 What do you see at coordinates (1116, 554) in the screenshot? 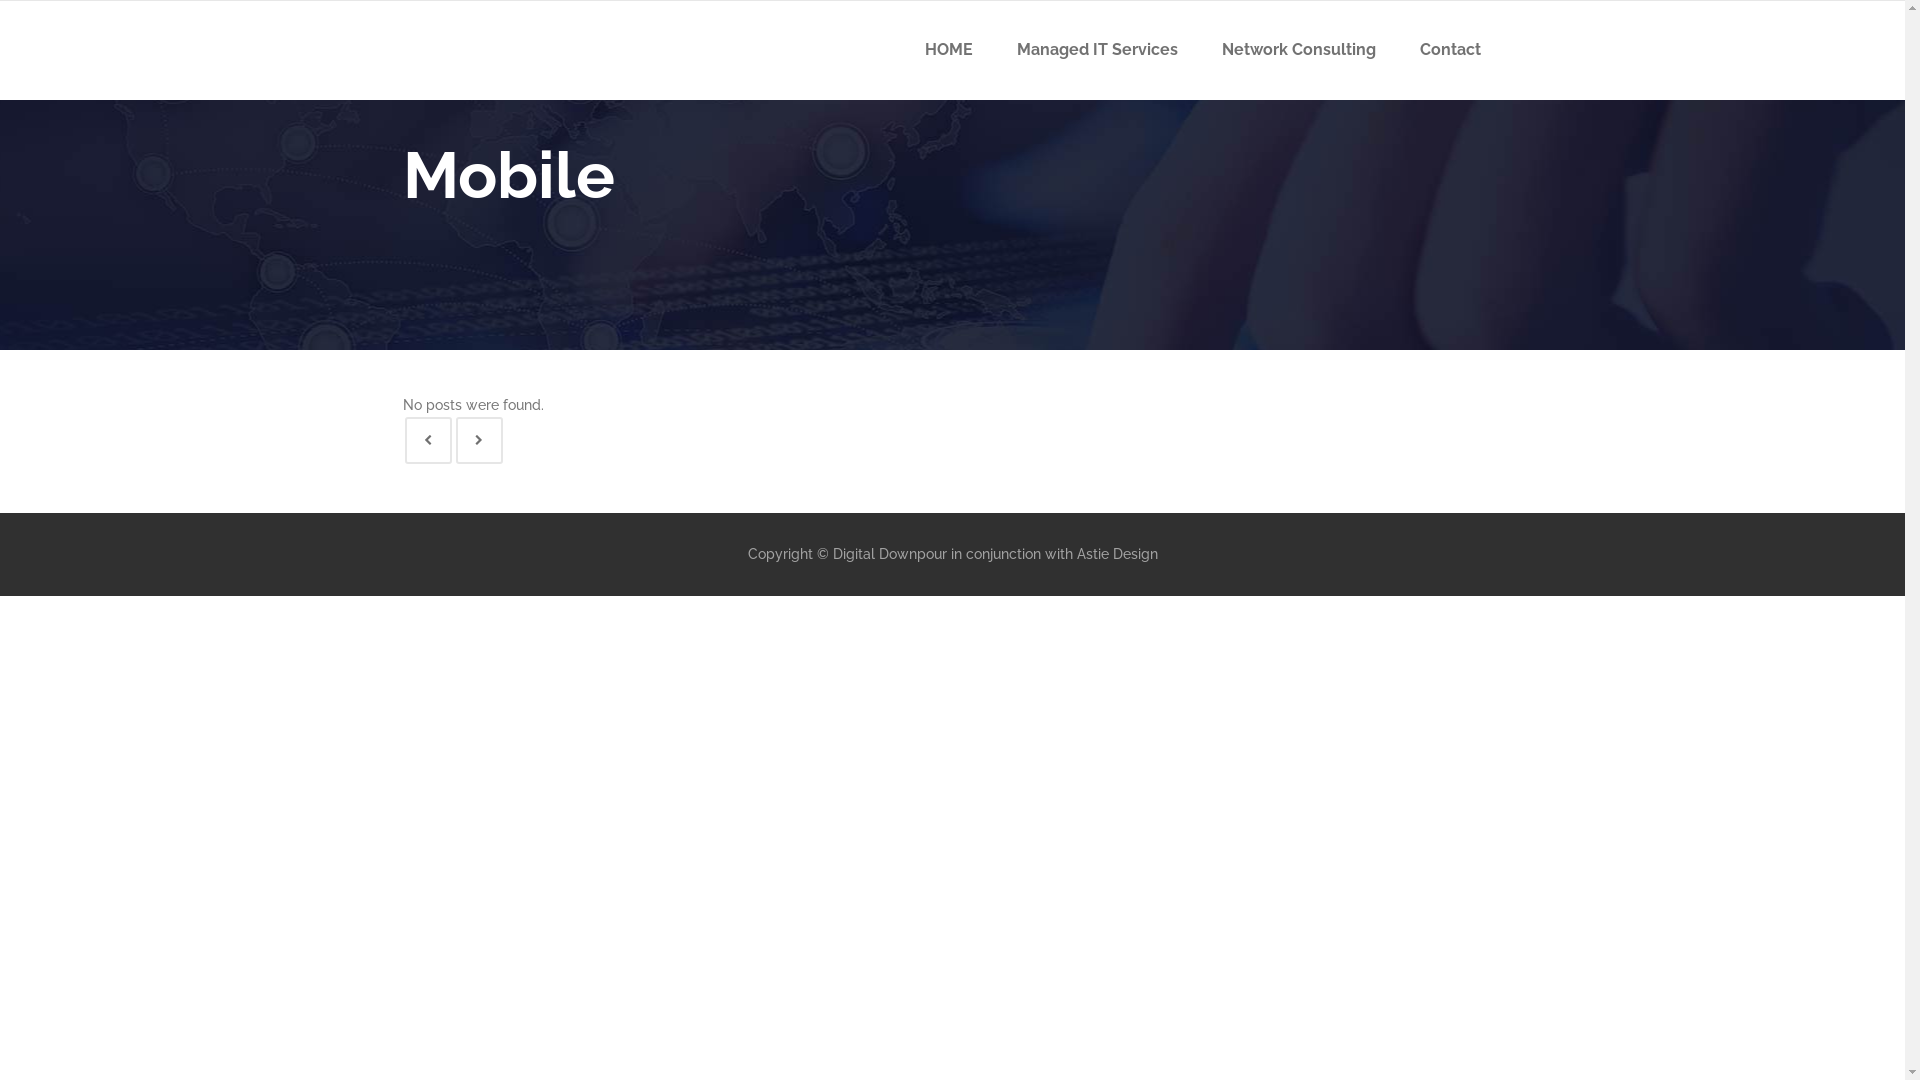
I see `Astie Design` at bounding box center [1116, 554].